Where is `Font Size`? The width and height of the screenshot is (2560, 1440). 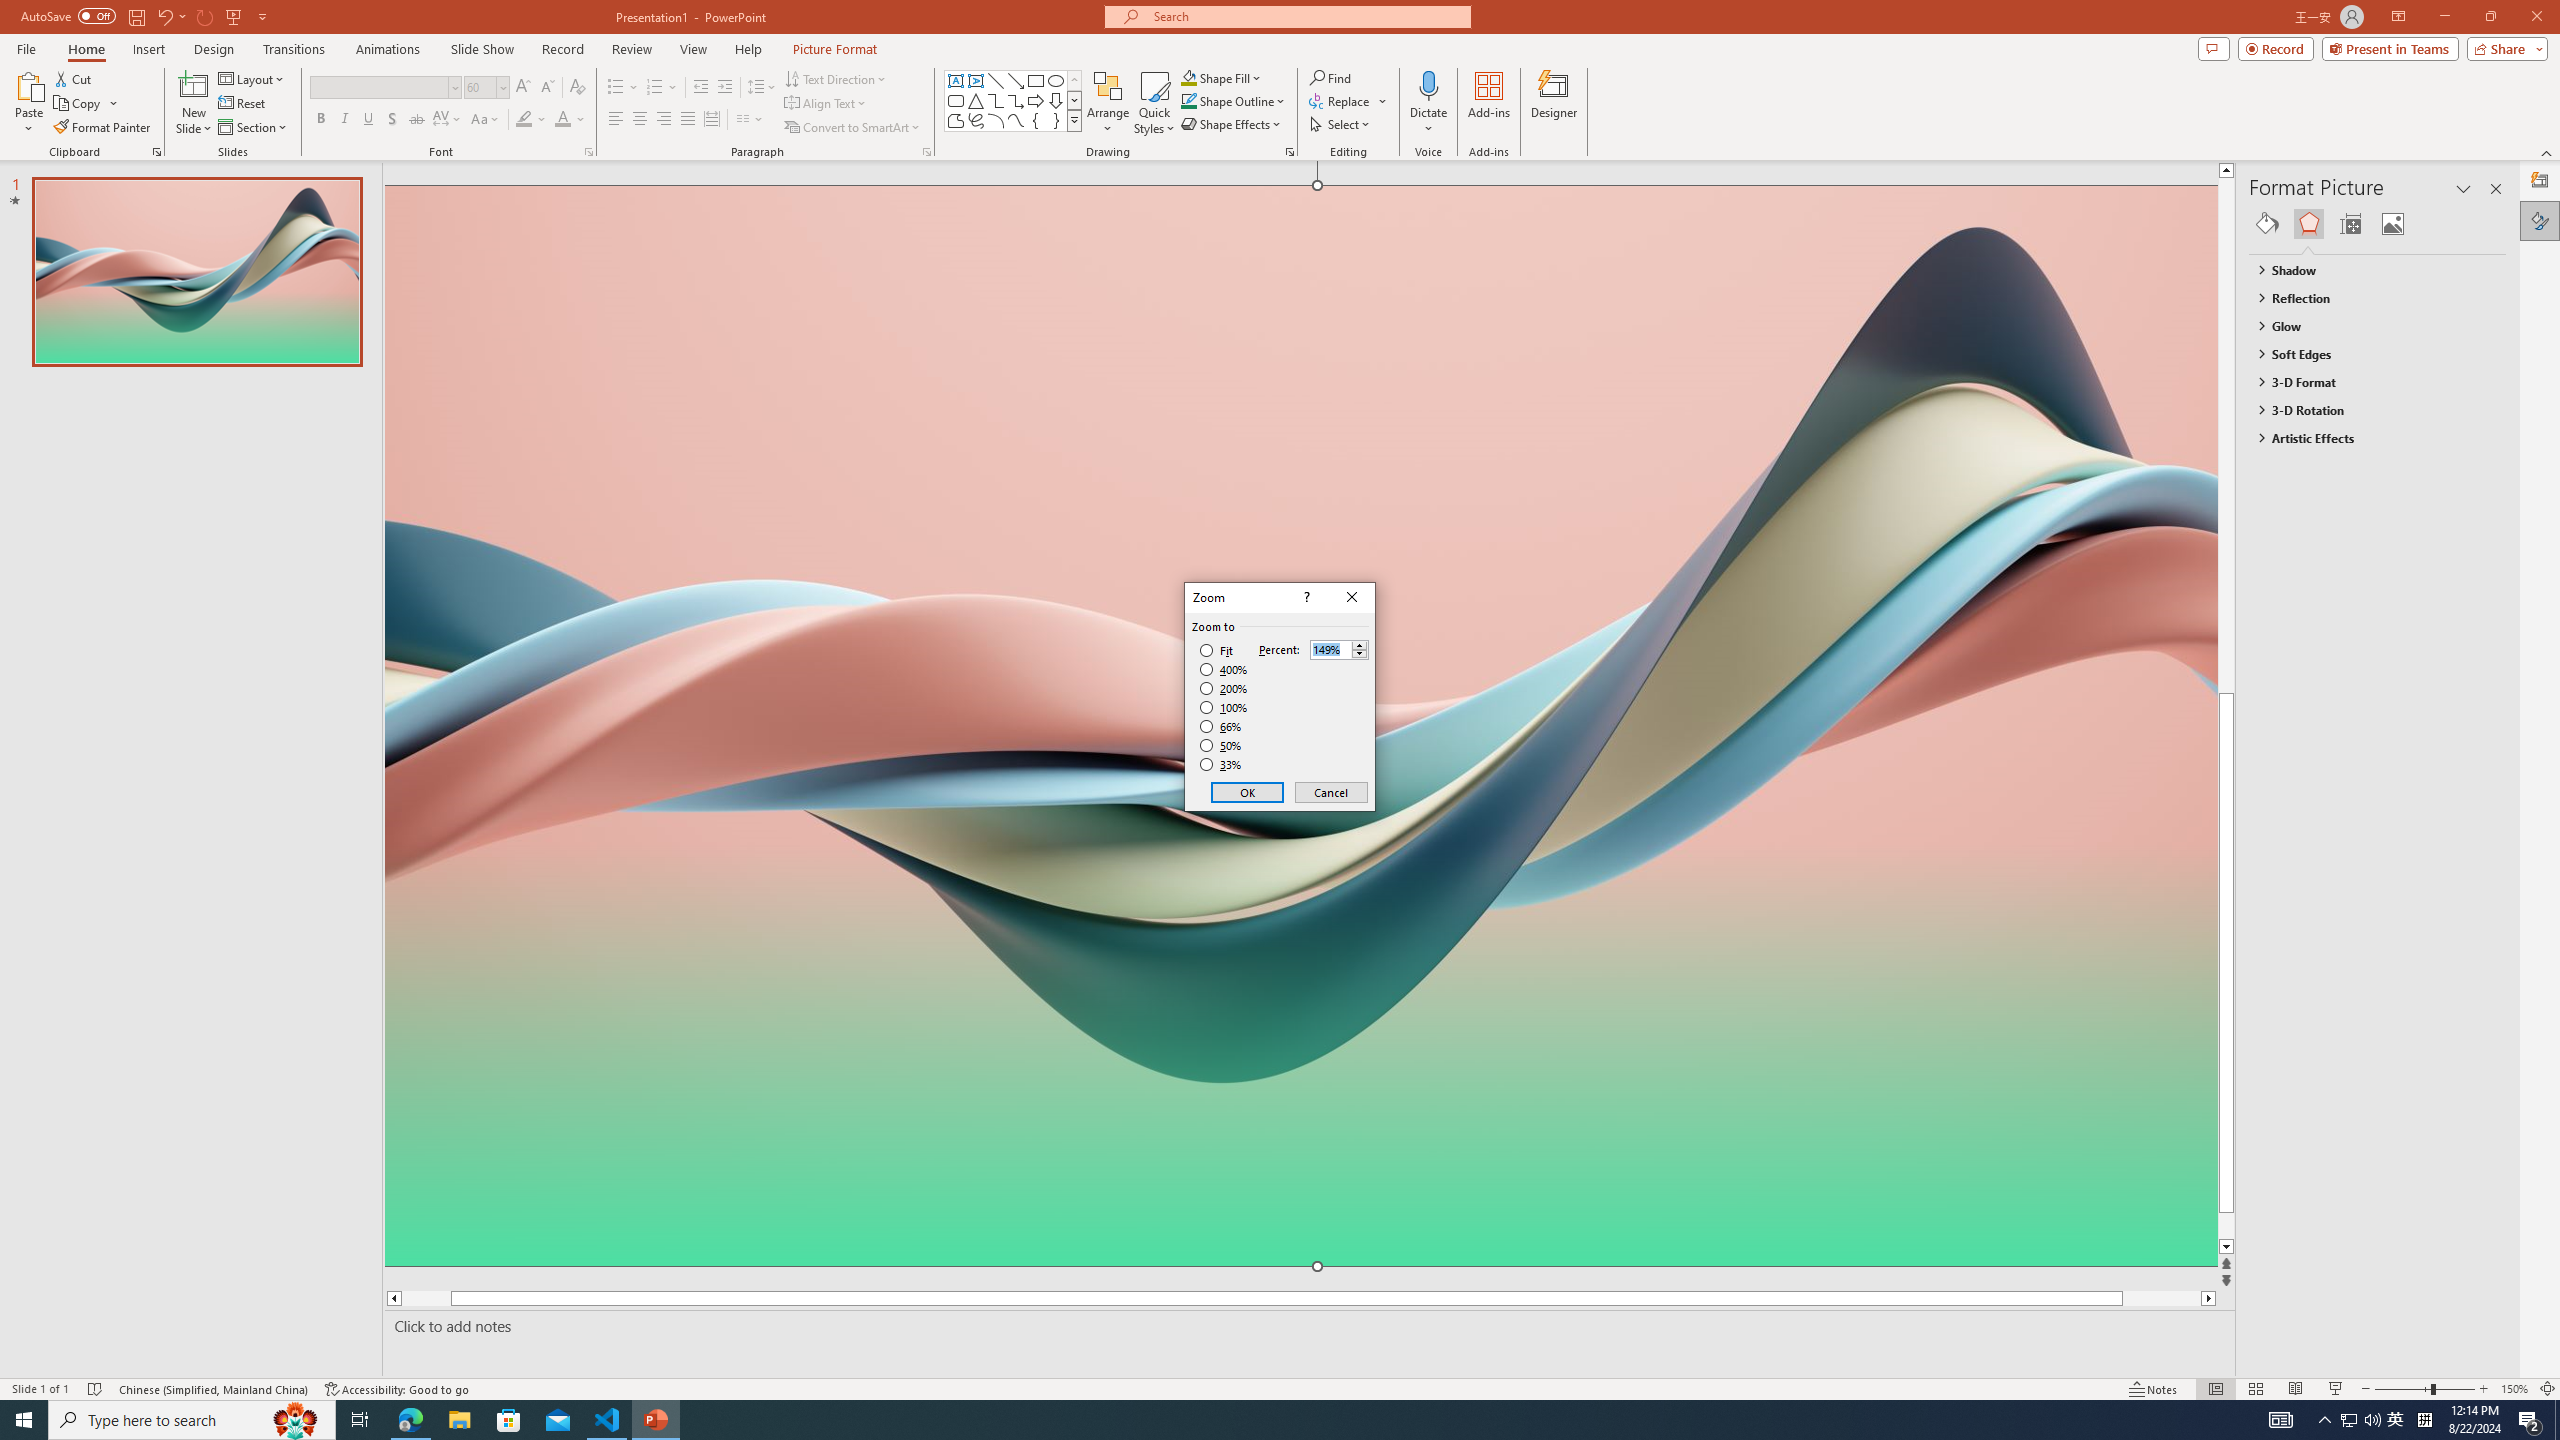
Font Size is located at coordinates (480, 86).